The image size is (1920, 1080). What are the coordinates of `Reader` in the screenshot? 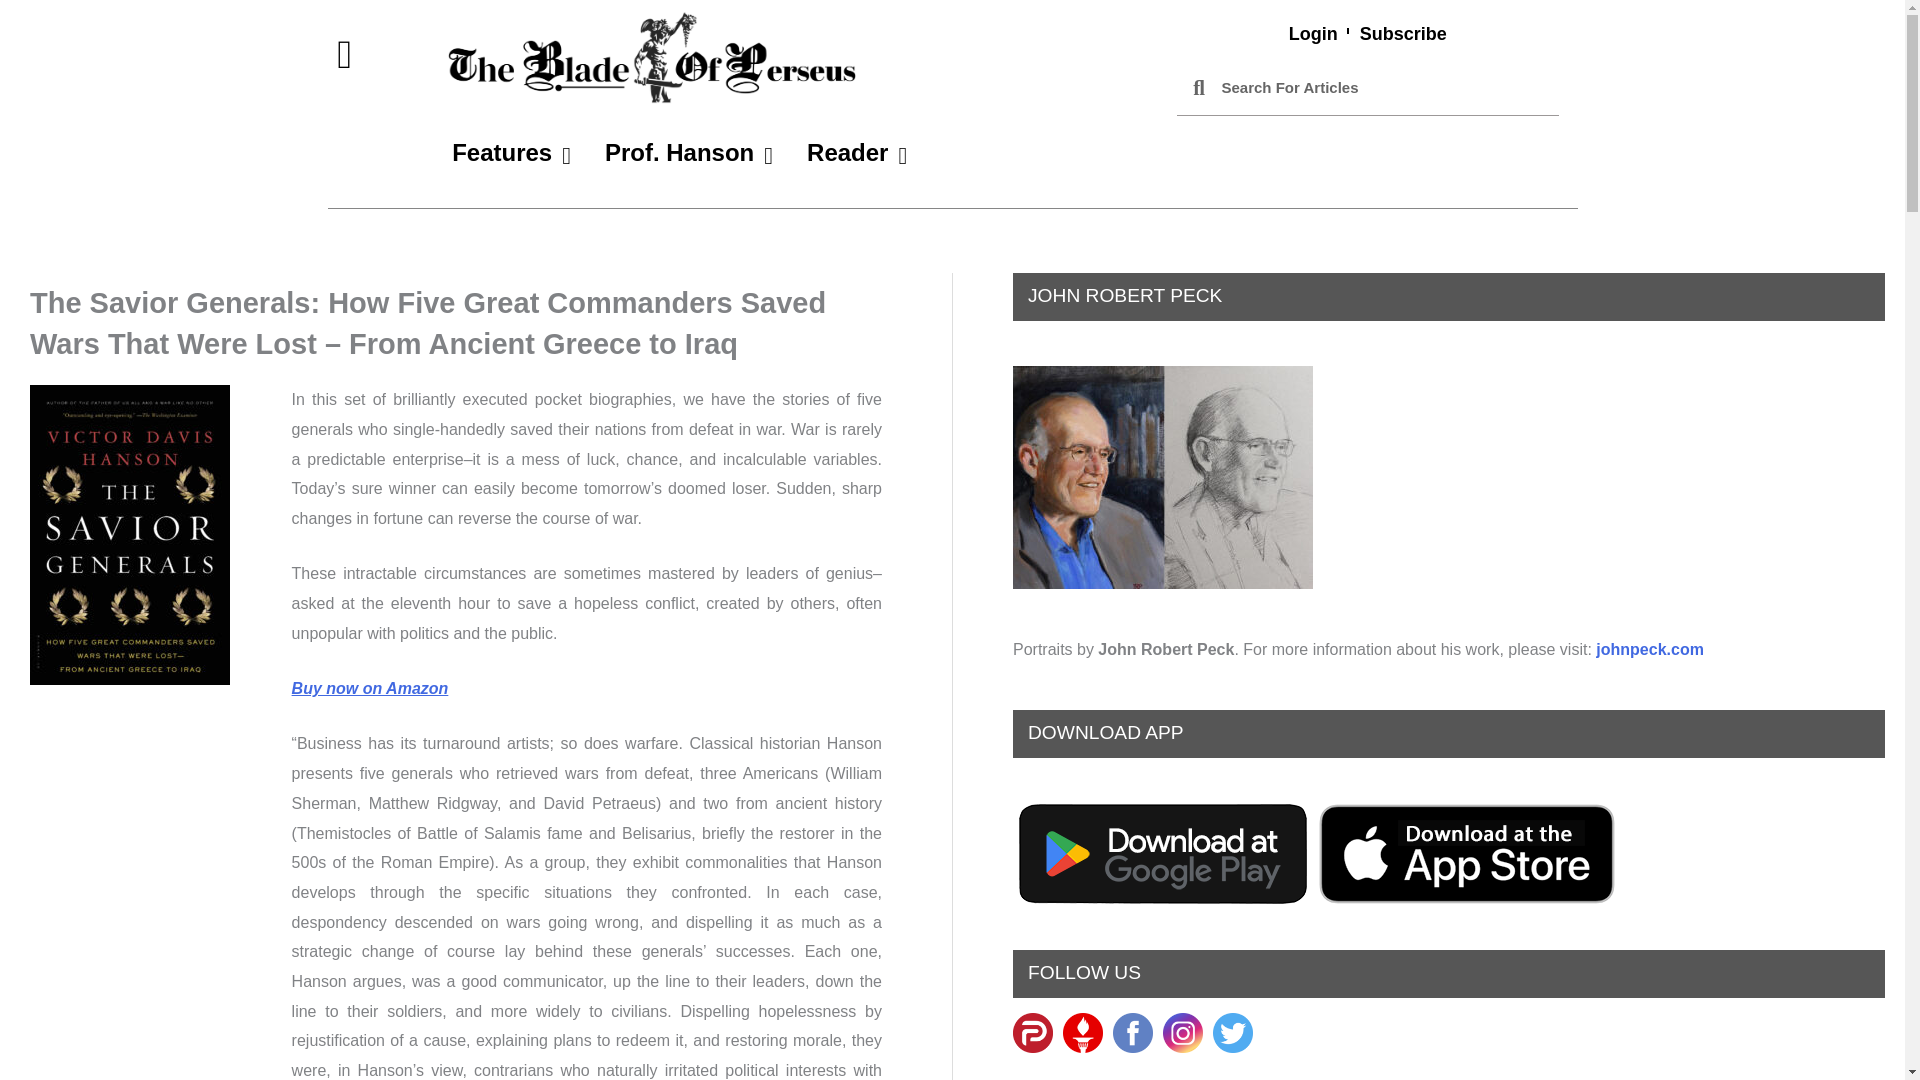 It's located at (856, 153).